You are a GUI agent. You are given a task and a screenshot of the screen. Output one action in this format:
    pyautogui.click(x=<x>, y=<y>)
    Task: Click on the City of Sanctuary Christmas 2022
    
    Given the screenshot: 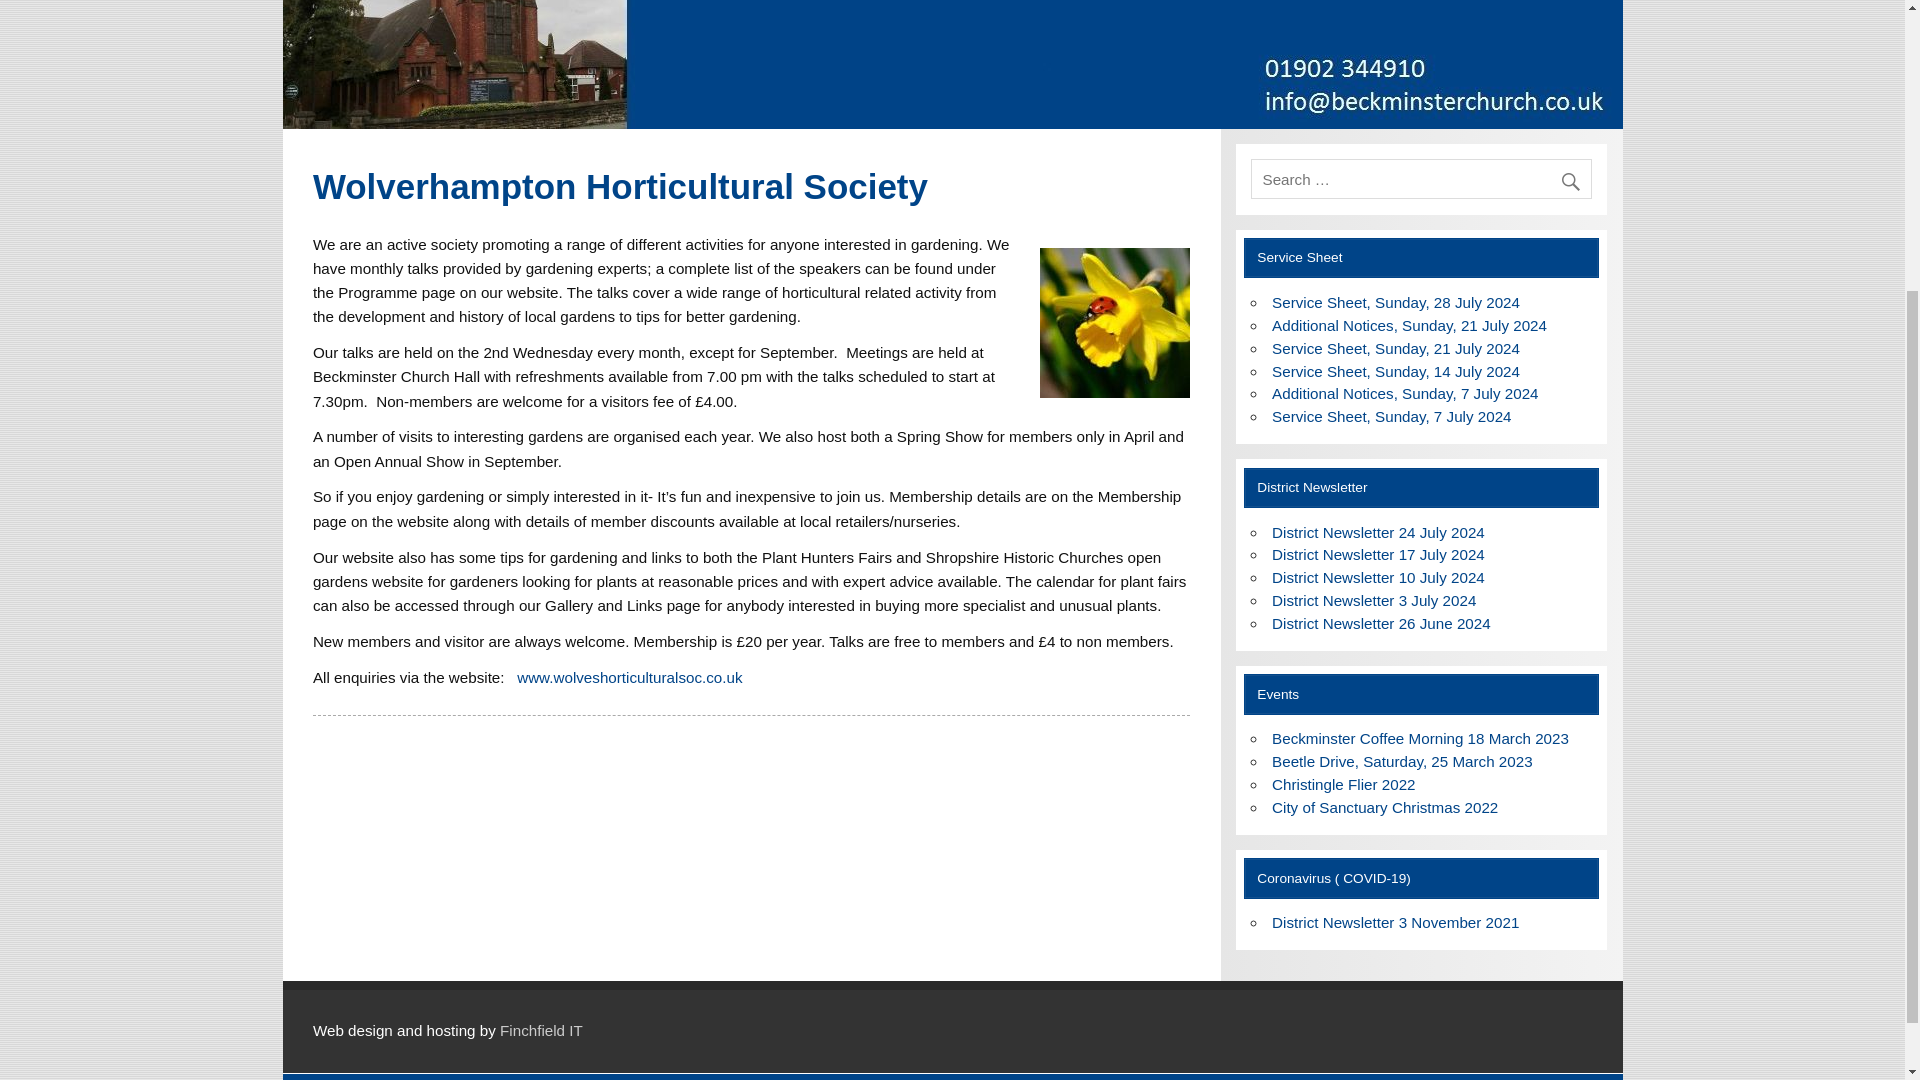 What is the action you would take?
    pyautogui.click(x=1384, y=808)
    